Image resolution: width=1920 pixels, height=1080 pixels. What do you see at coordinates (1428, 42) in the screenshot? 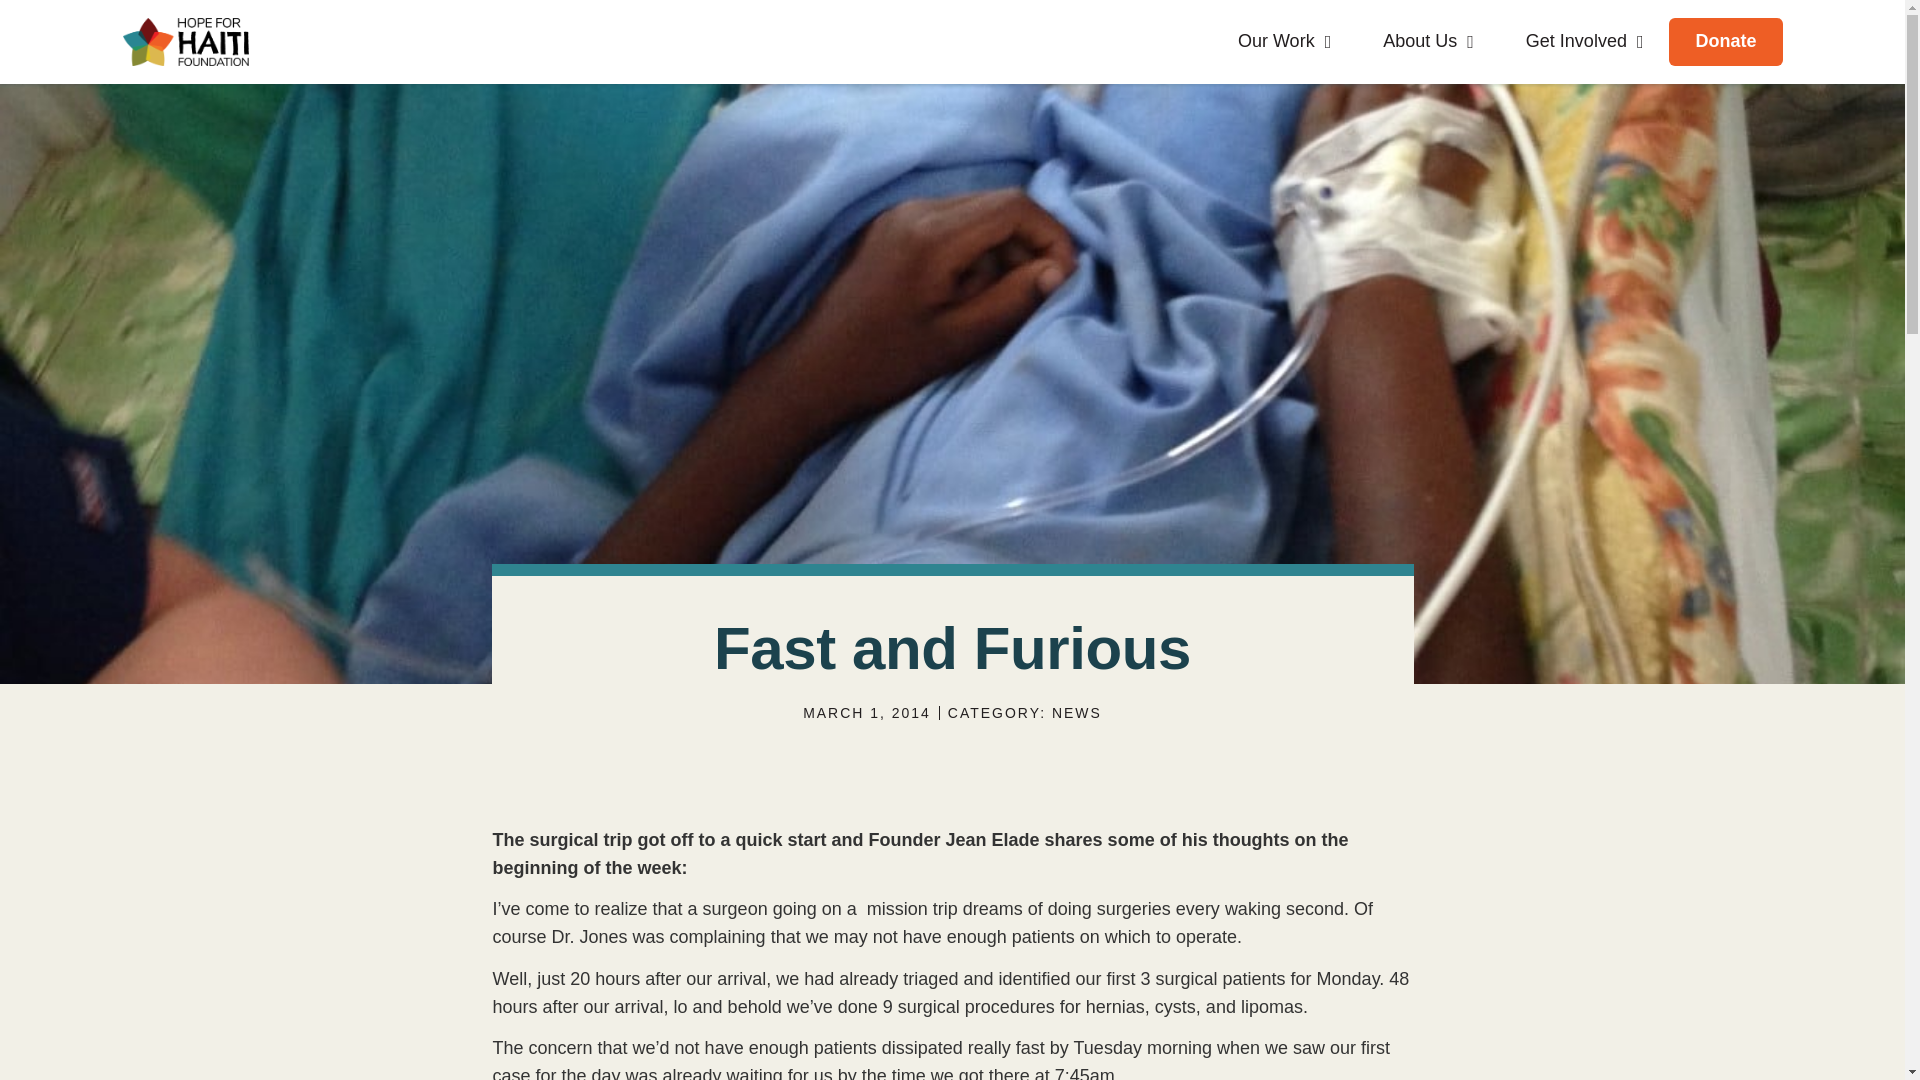
I see `About Us` at bounding box center [1428, 42].